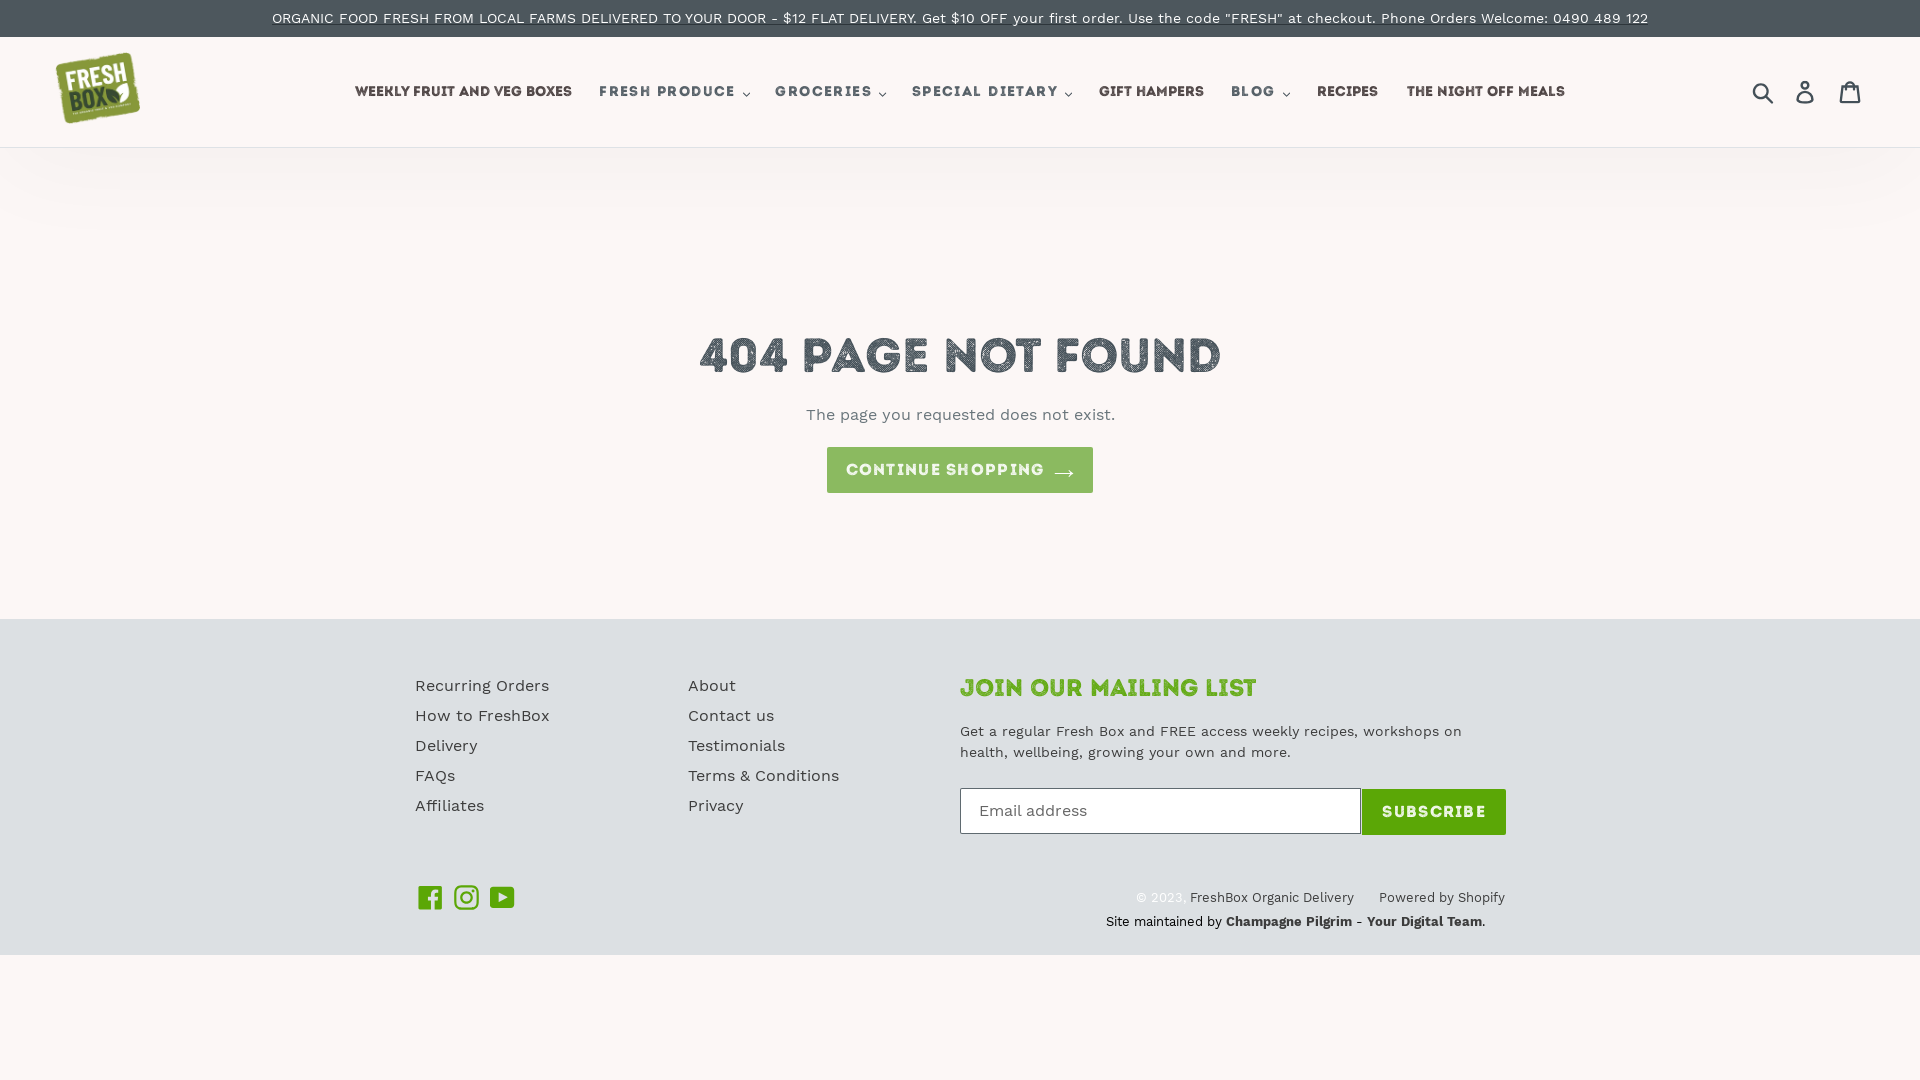  What do you see at coordinates (712, 686) in the screenshot?
I see `About` at bounding box center [712, 686].